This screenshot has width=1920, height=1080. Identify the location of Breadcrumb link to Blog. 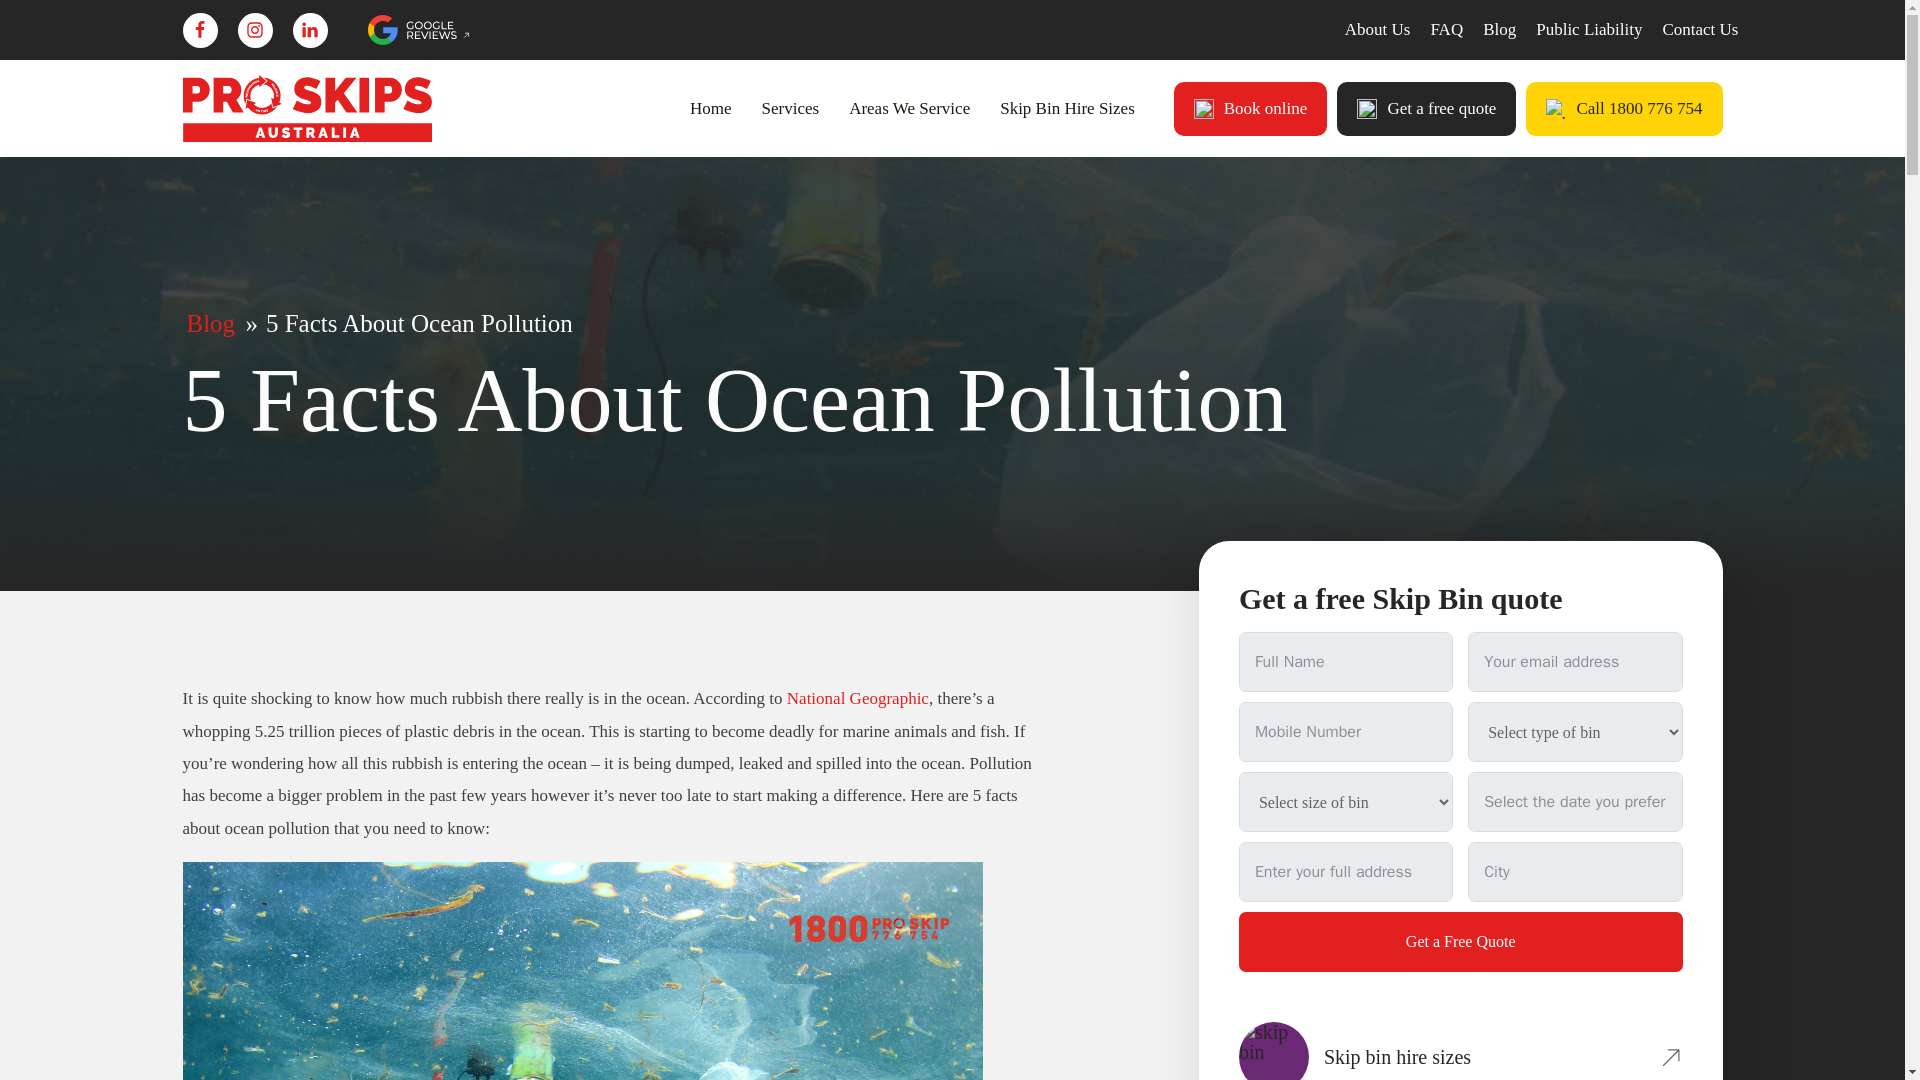
(210, 322).